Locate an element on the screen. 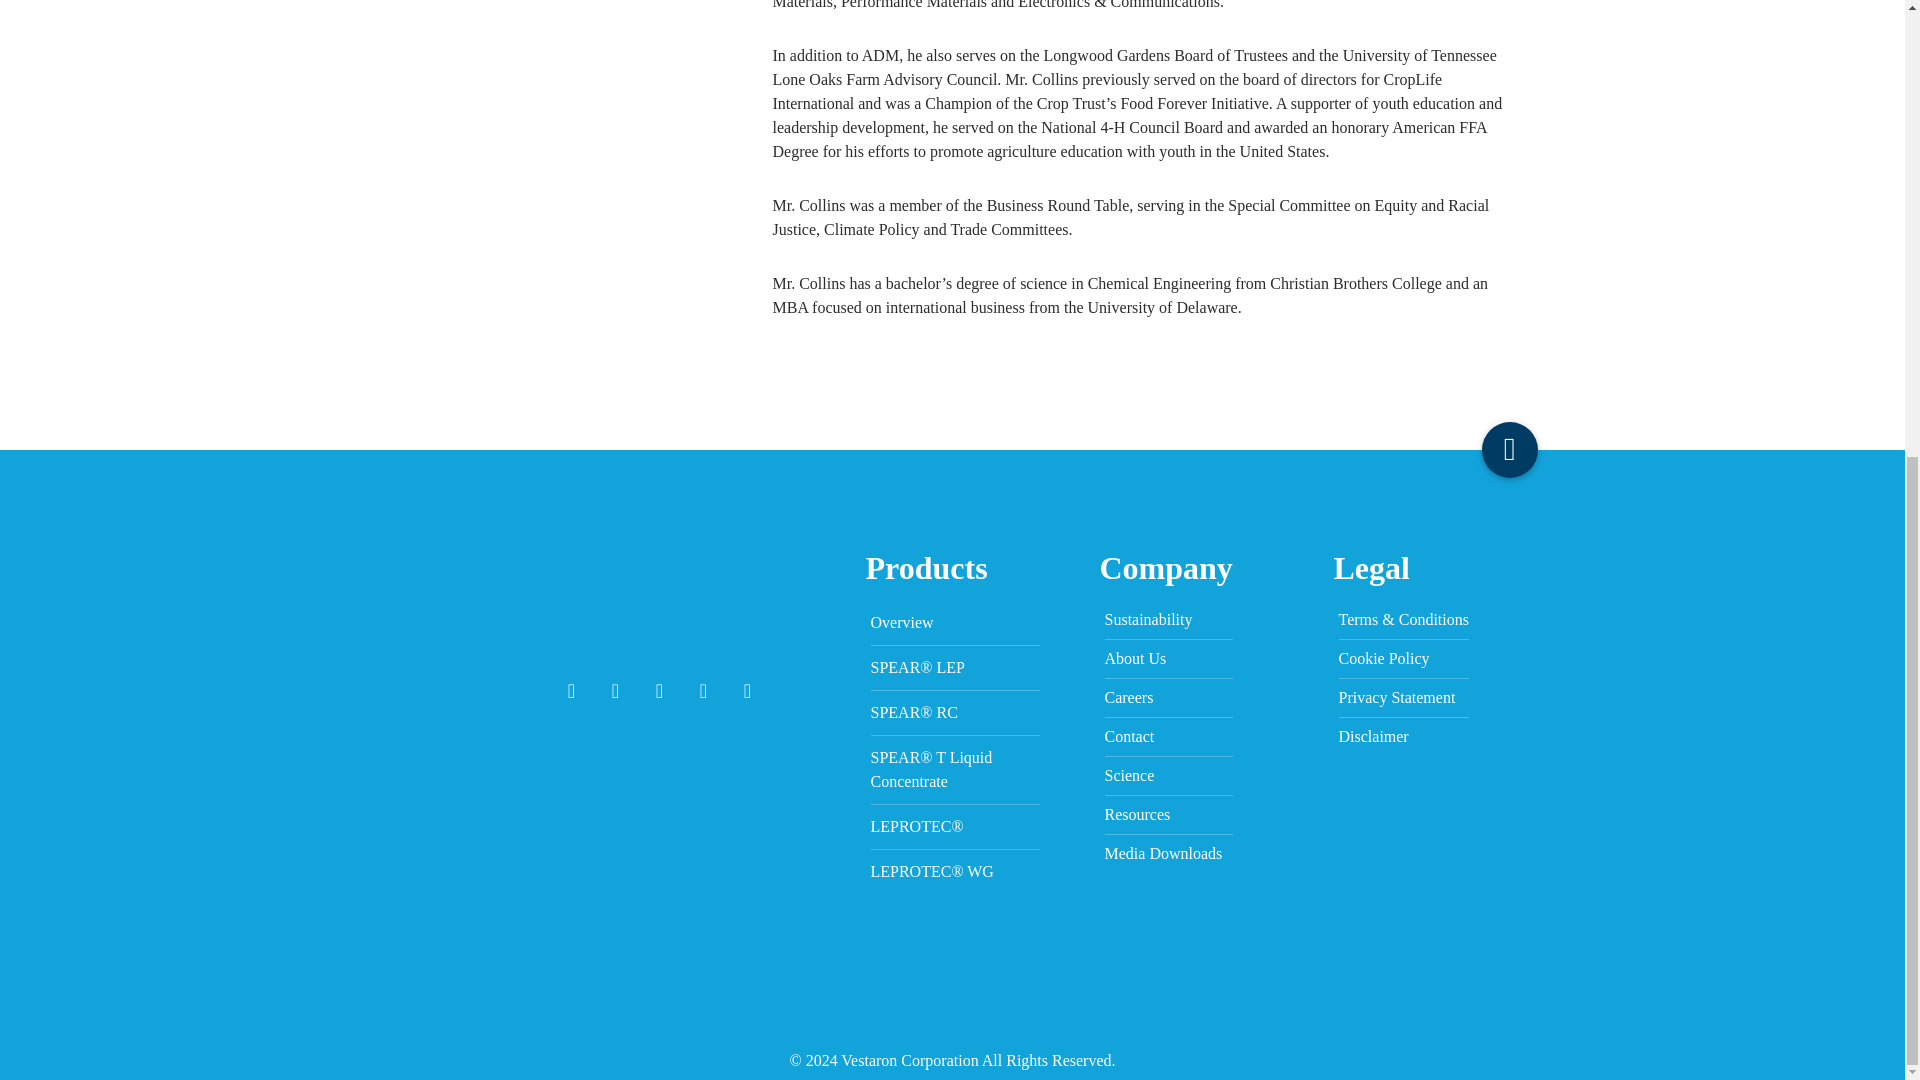 This screenshot has width=1920, height=1080. Youtube is located at coordinates (659, 691).